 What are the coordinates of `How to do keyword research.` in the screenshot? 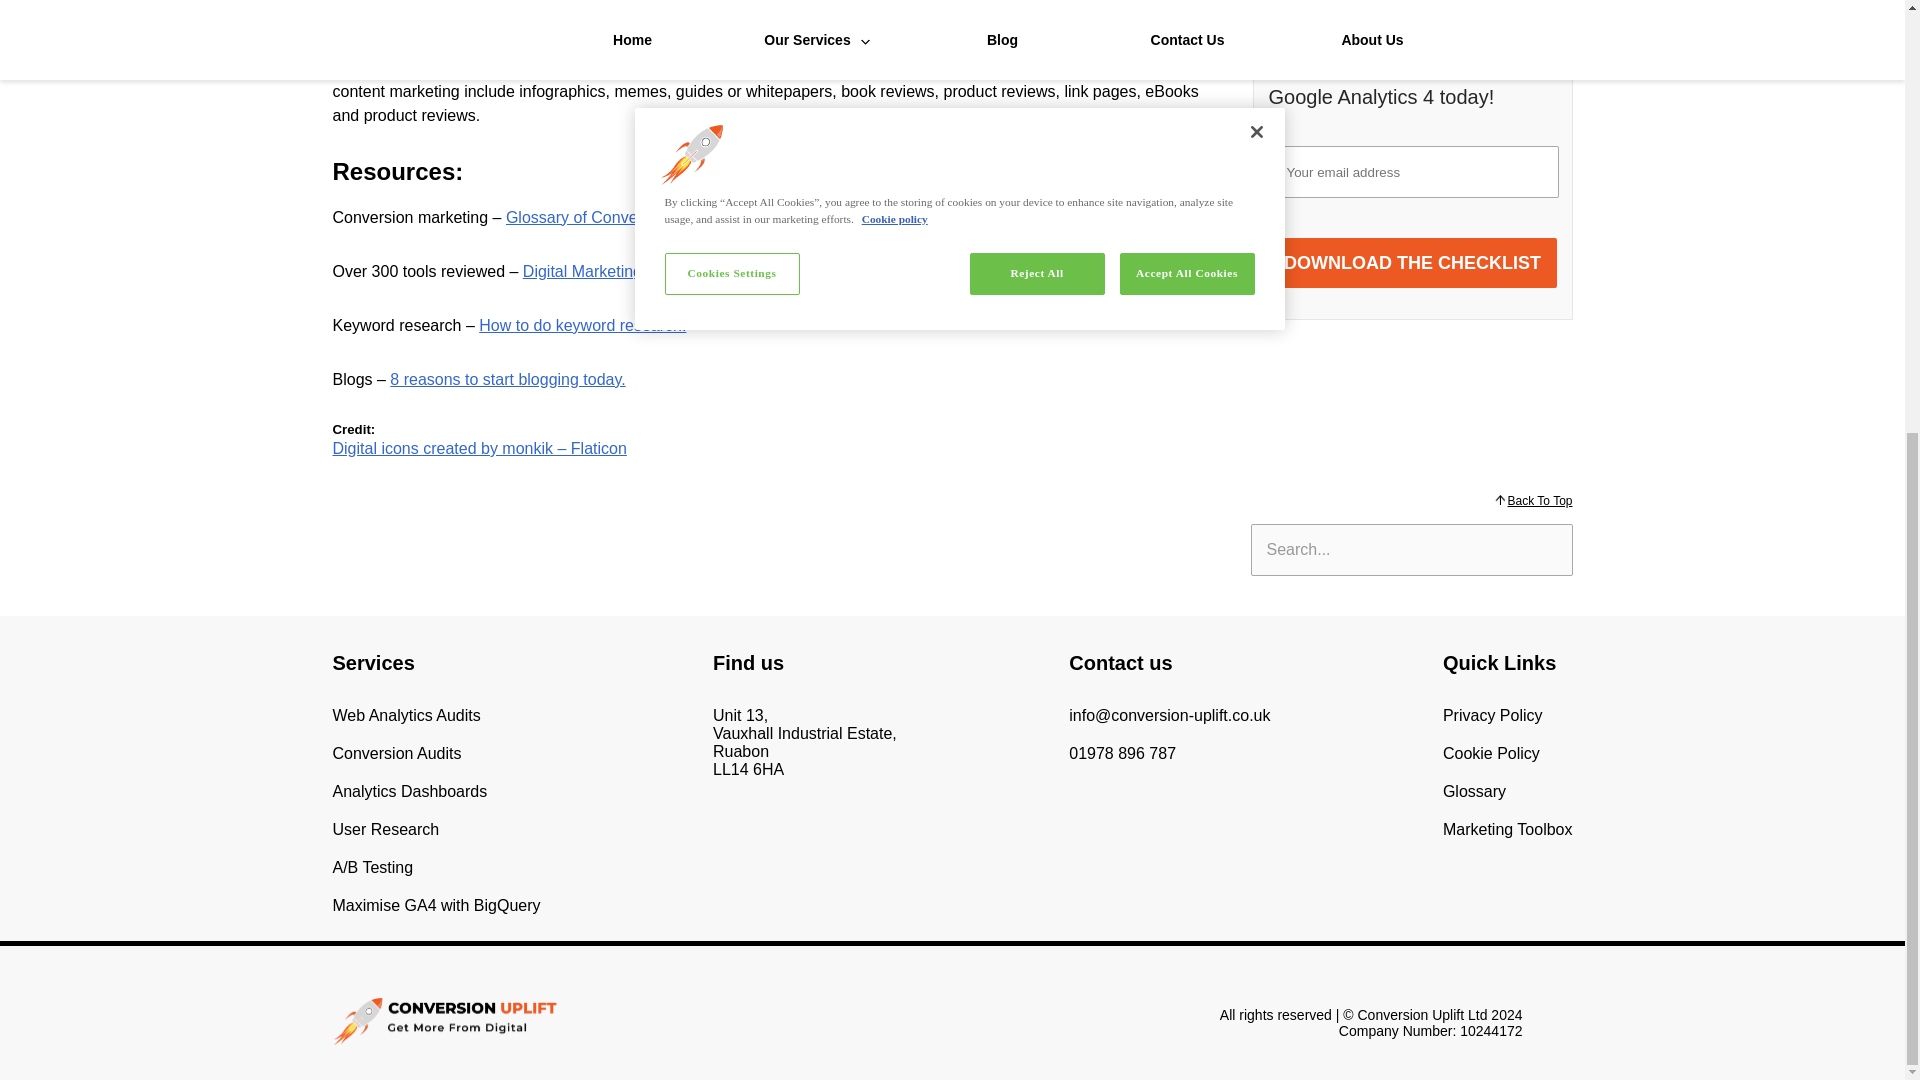 It's located at (582, 325).